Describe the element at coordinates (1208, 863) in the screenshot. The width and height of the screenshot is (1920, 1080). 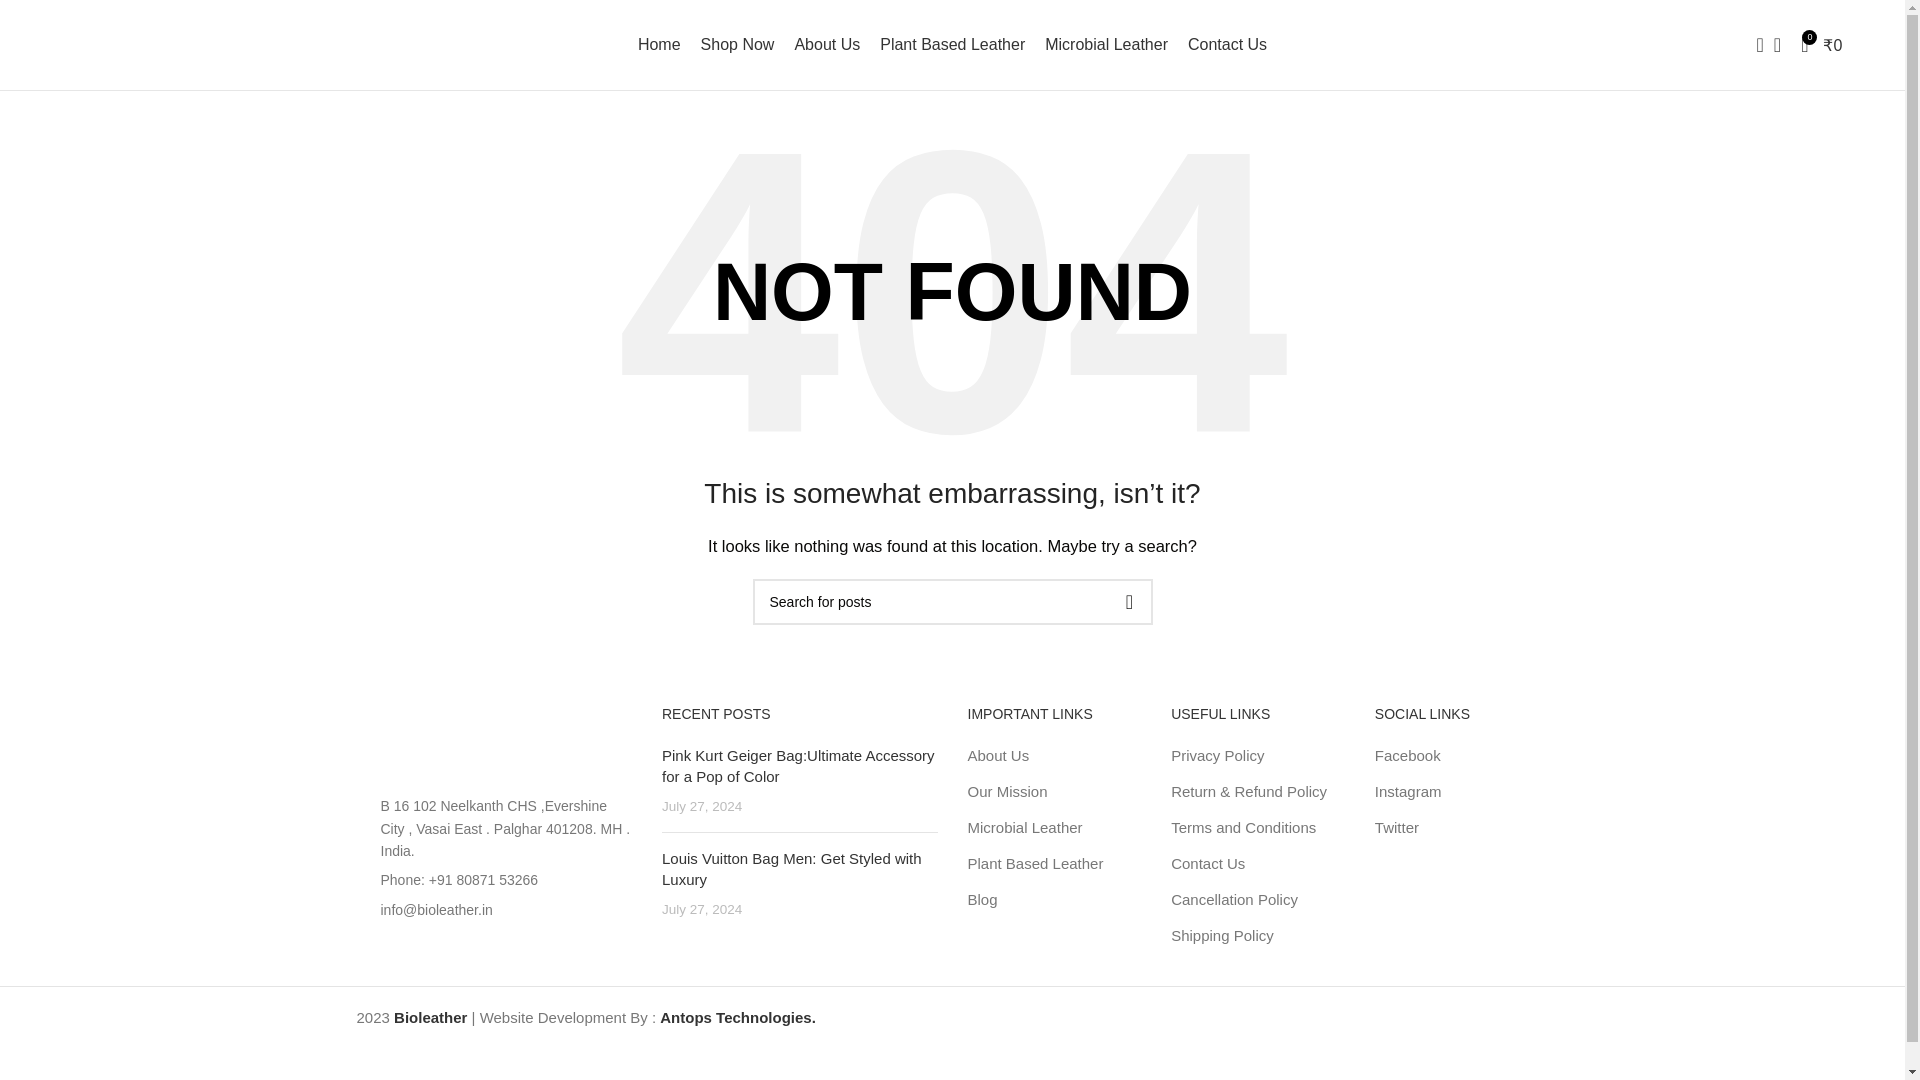
I see `Contact Us` at that location.